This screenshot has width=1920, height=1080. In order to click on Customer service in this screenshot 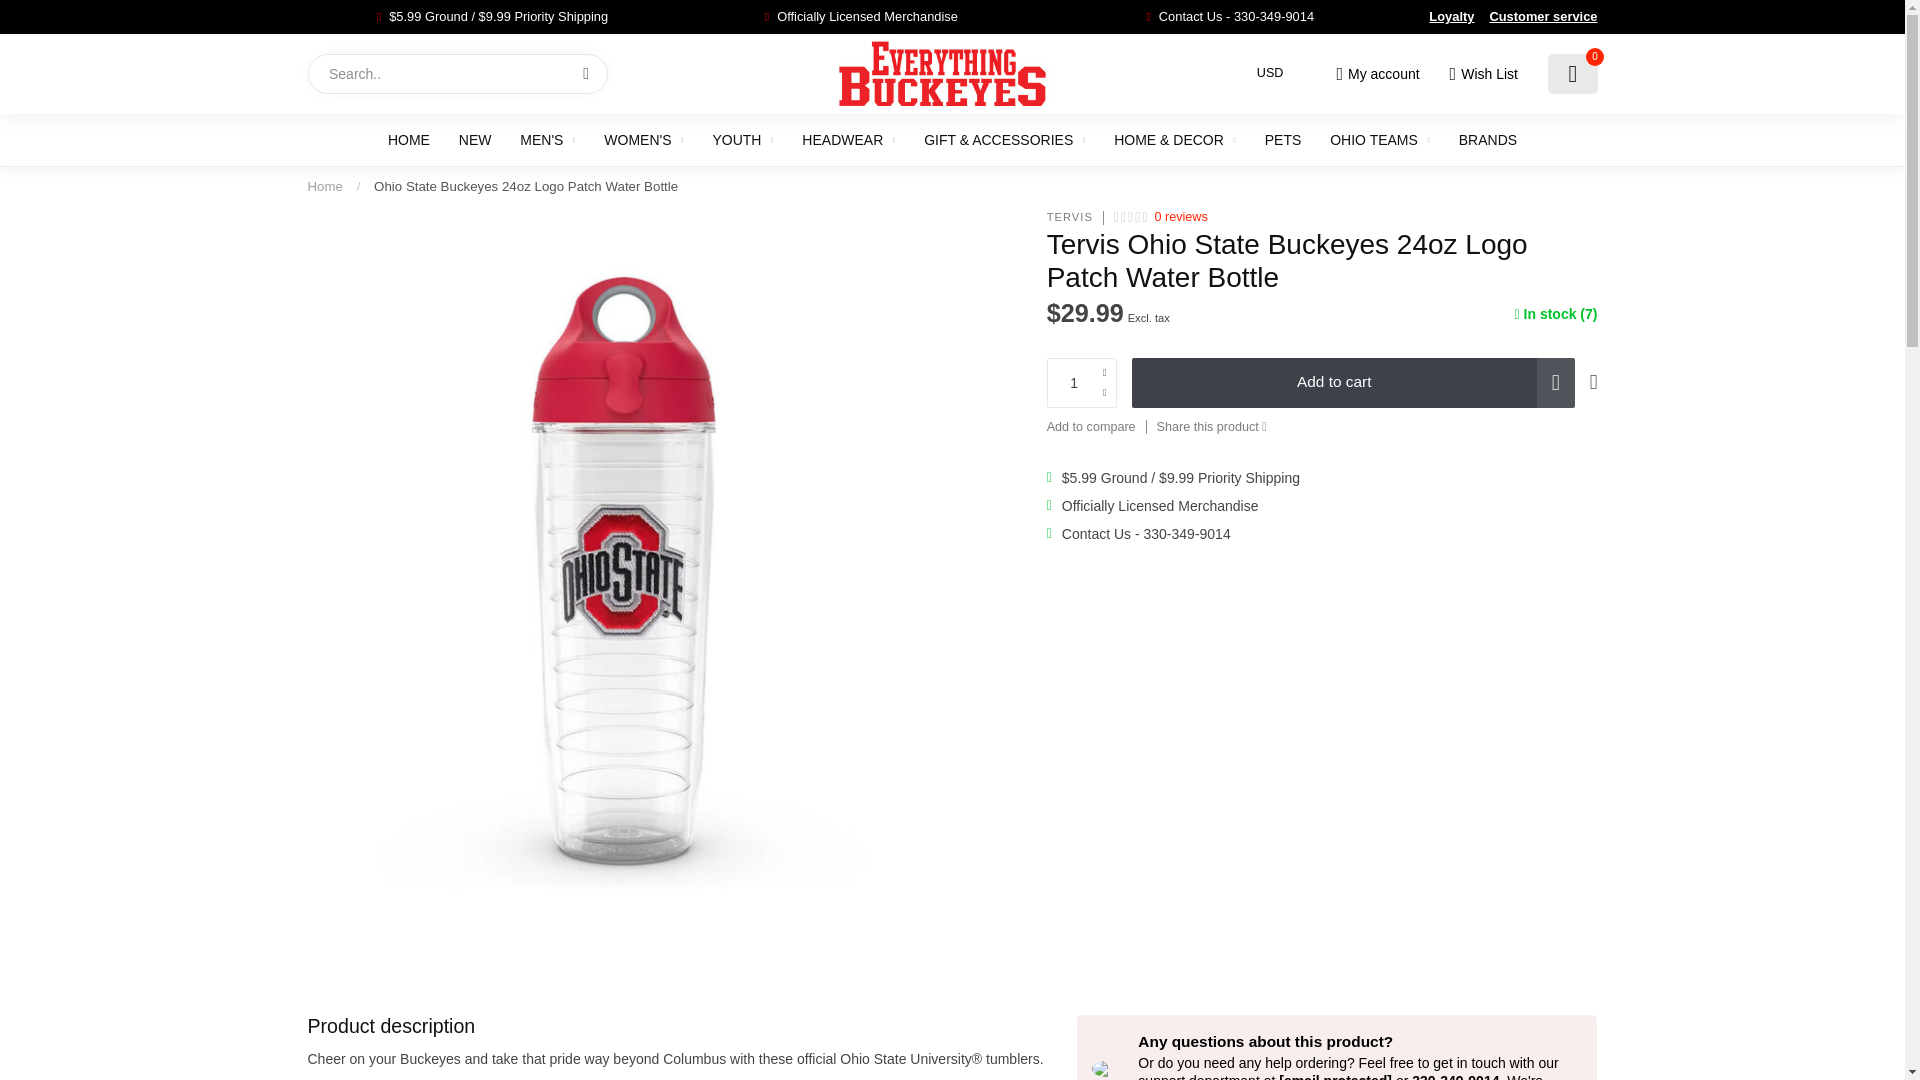, I will do `click(1543, 16)`.